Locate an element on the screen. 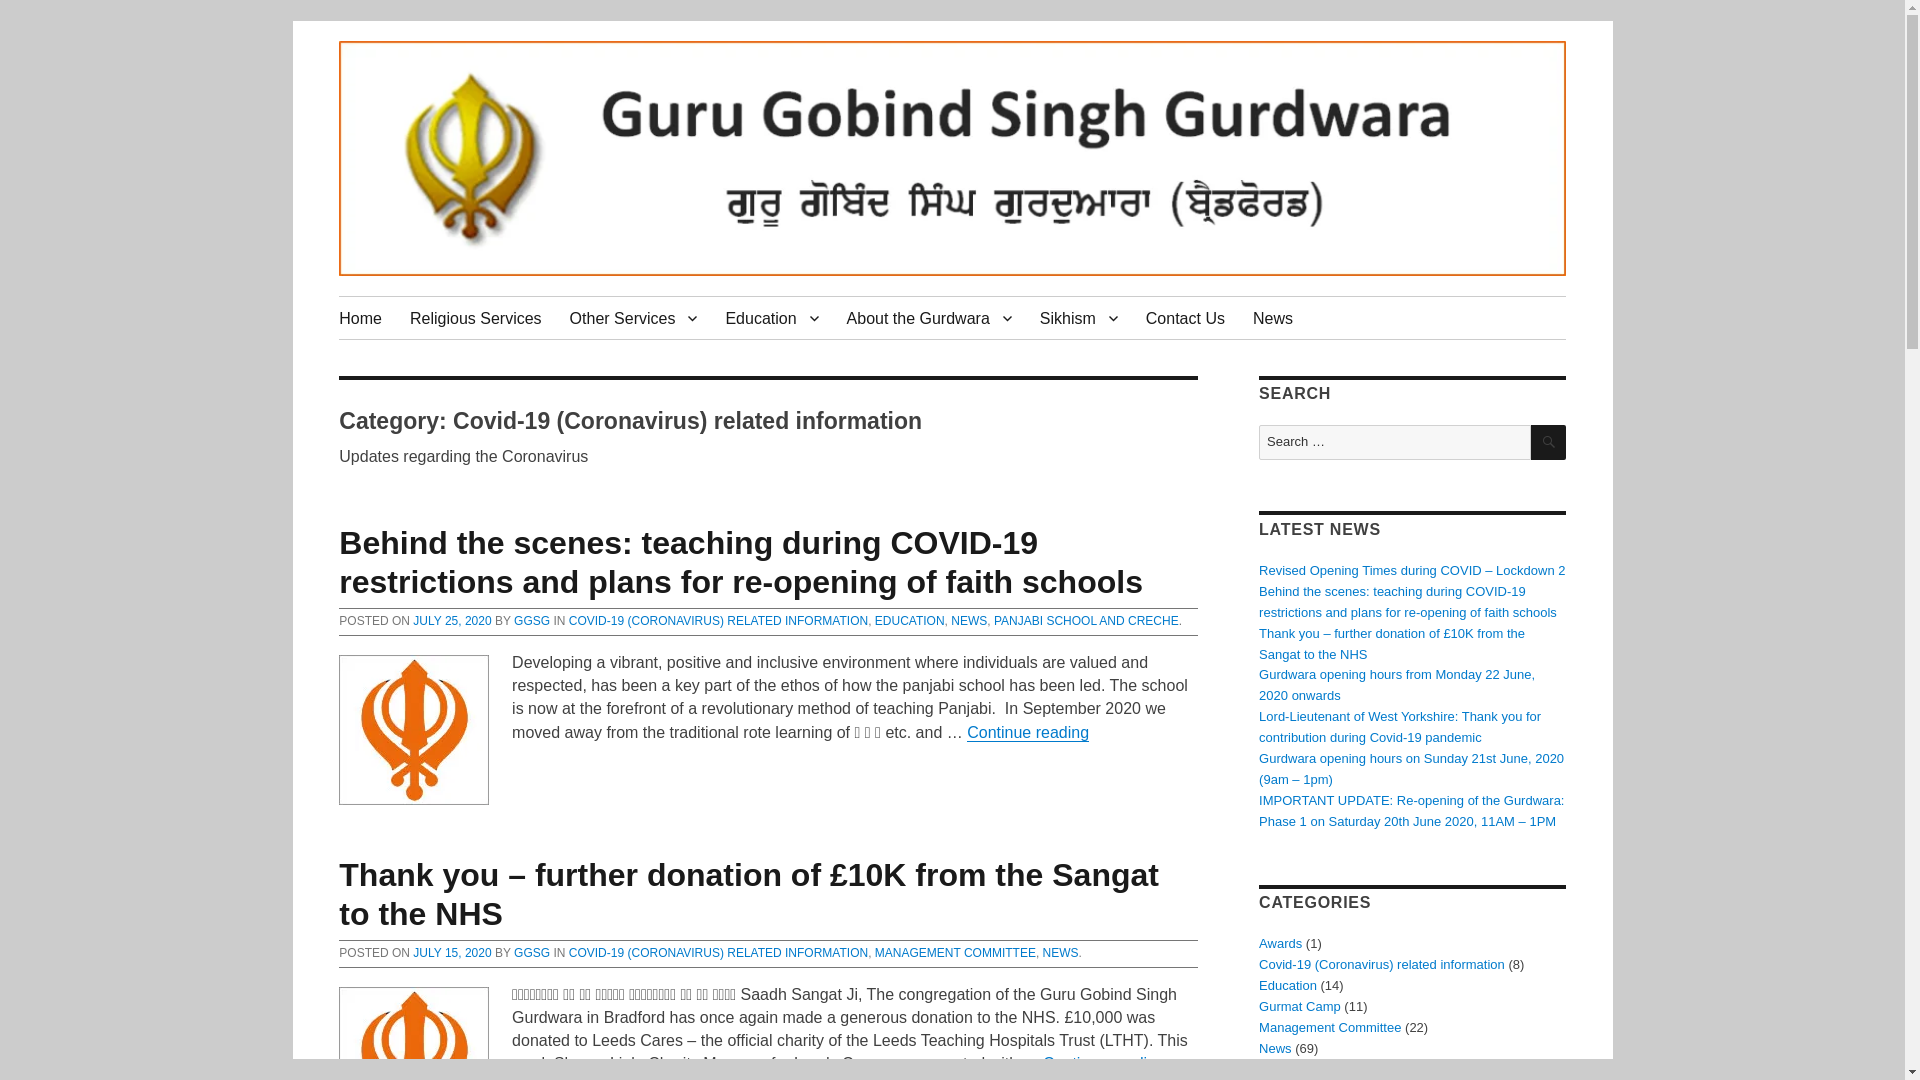  12:12 pm is located at coordinates (452, 953).